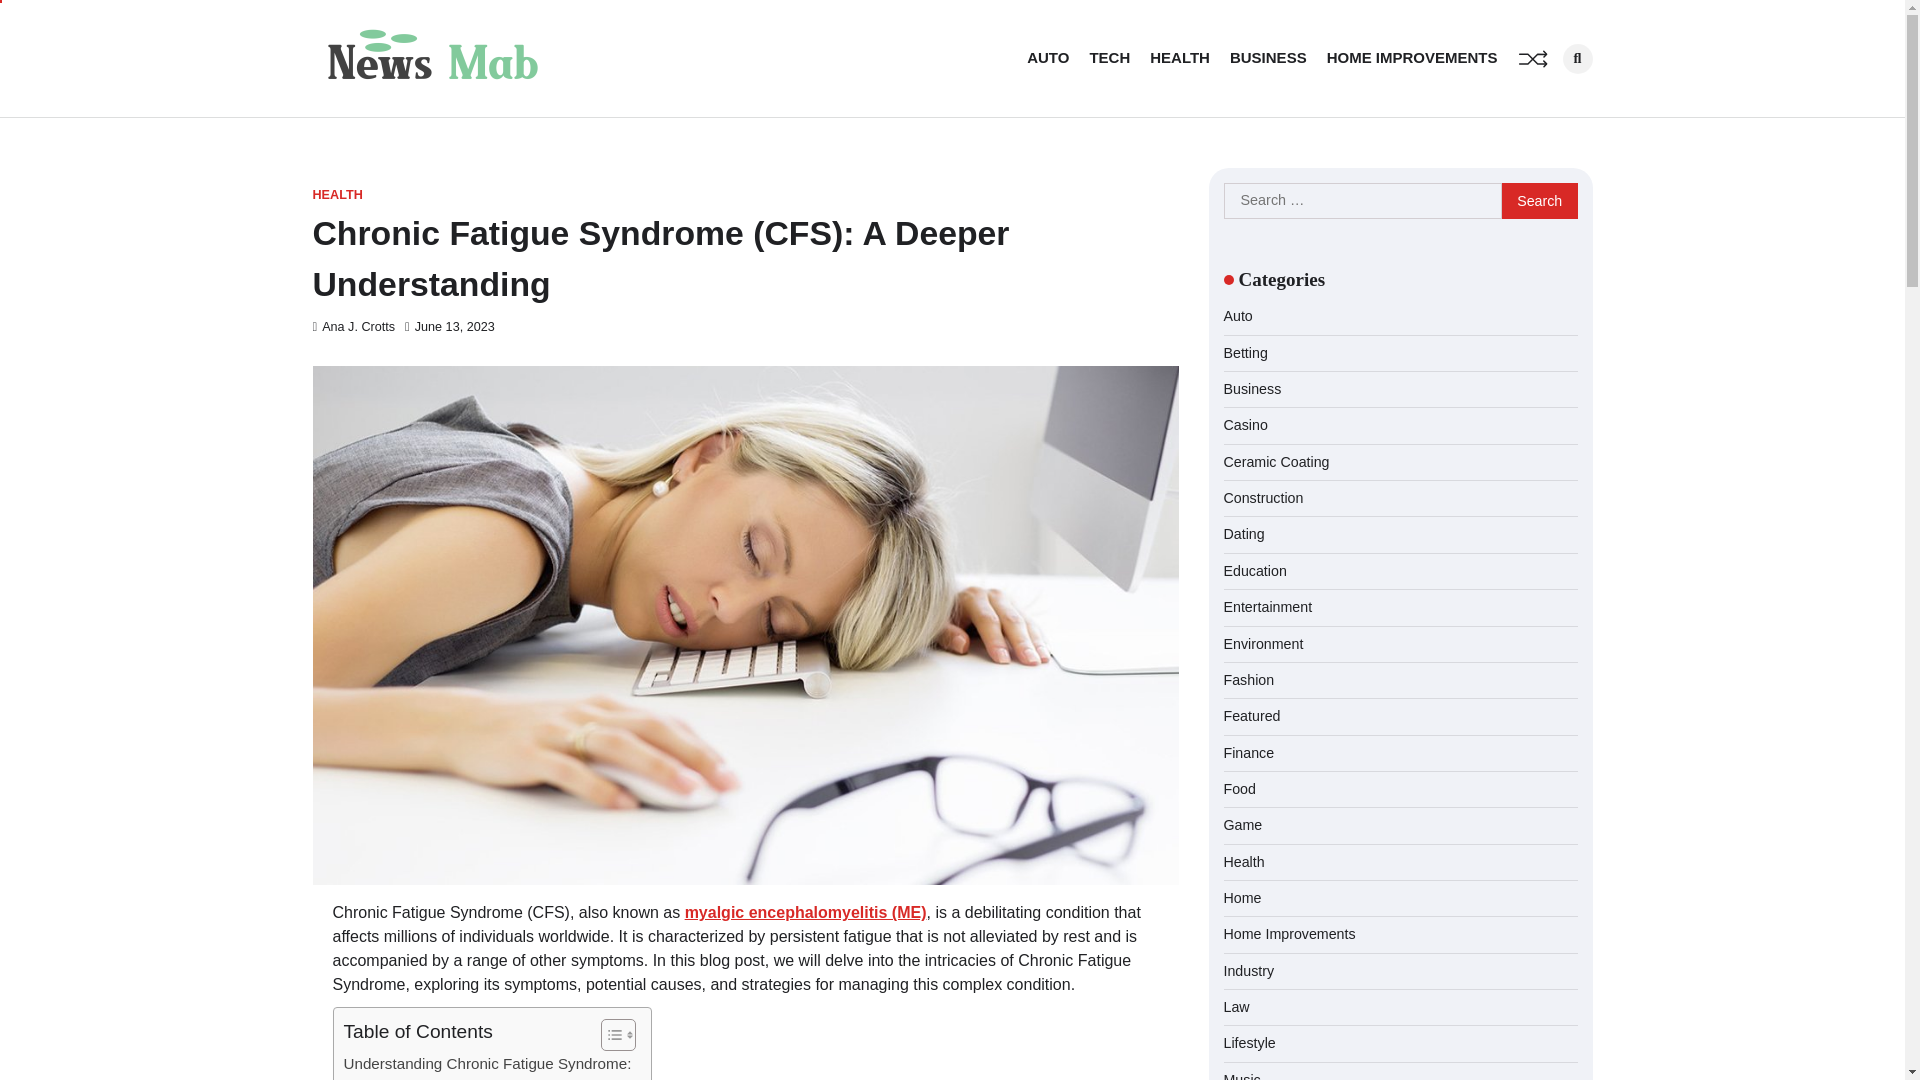 This screenshot has height=1080, width=1920. I want to click on HOME IMPROVEMENTS, so click(1412, 58).